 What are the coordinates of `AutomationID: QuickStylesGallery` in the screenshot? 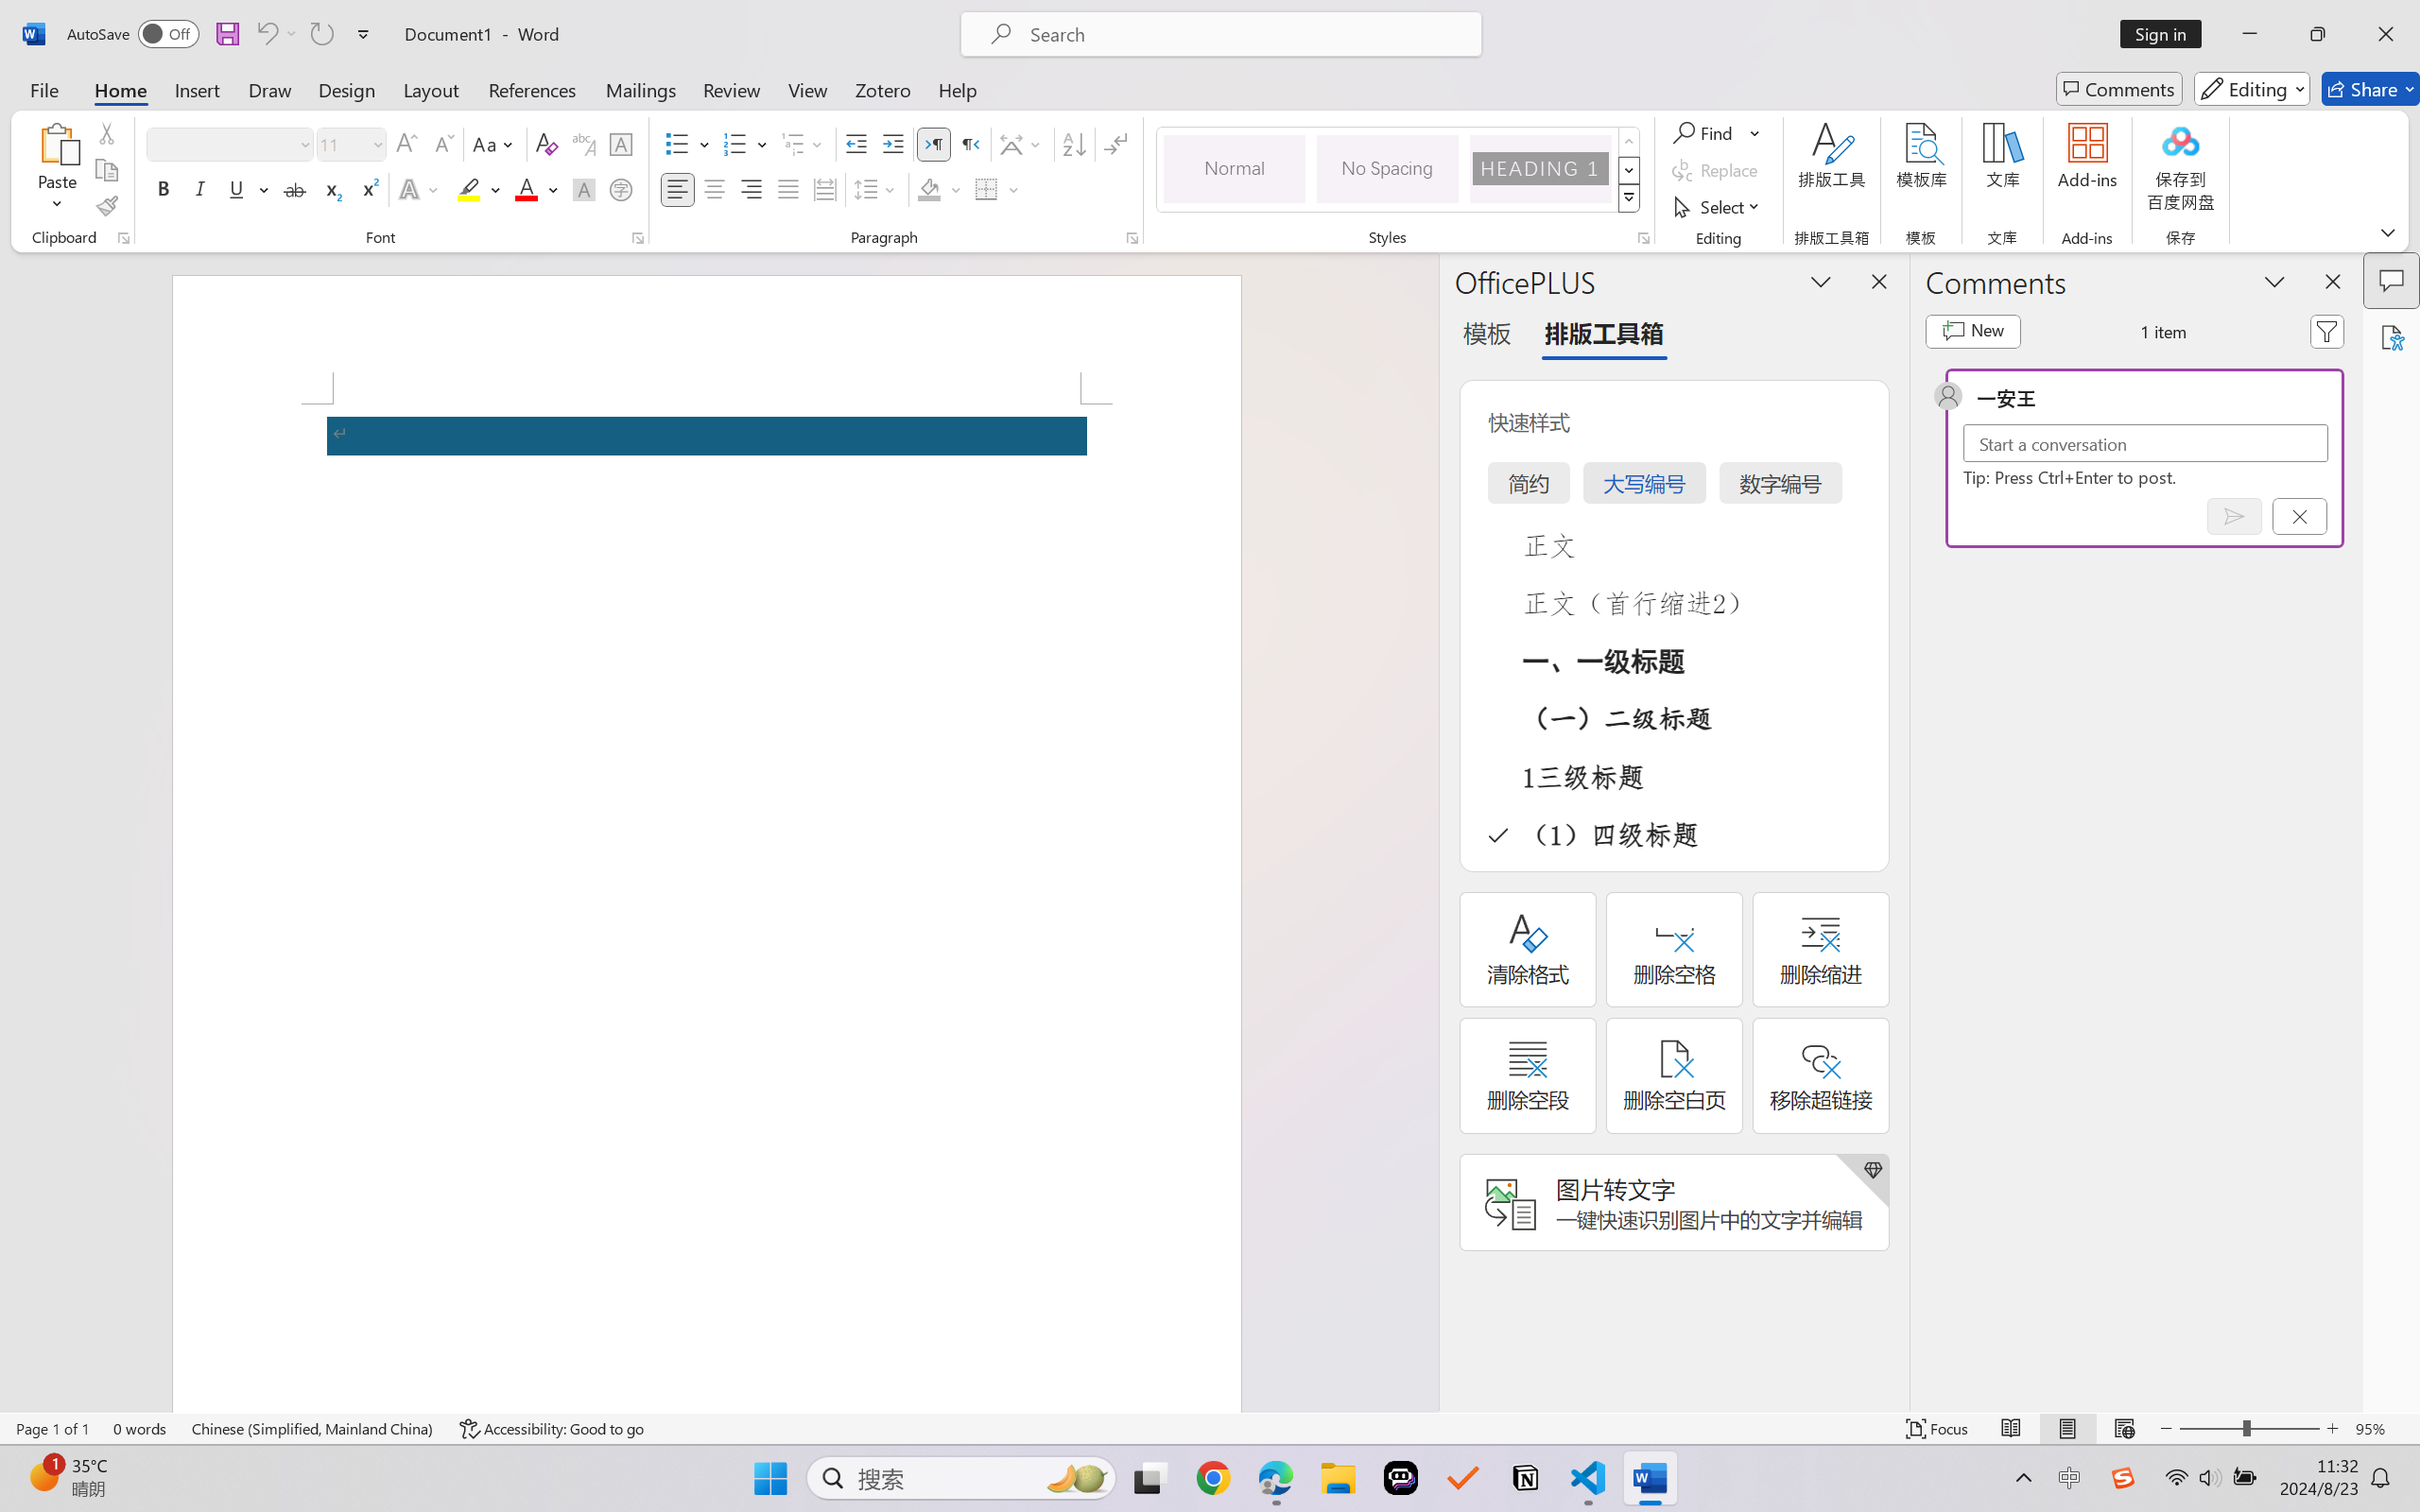 It's located at (1399, 170).